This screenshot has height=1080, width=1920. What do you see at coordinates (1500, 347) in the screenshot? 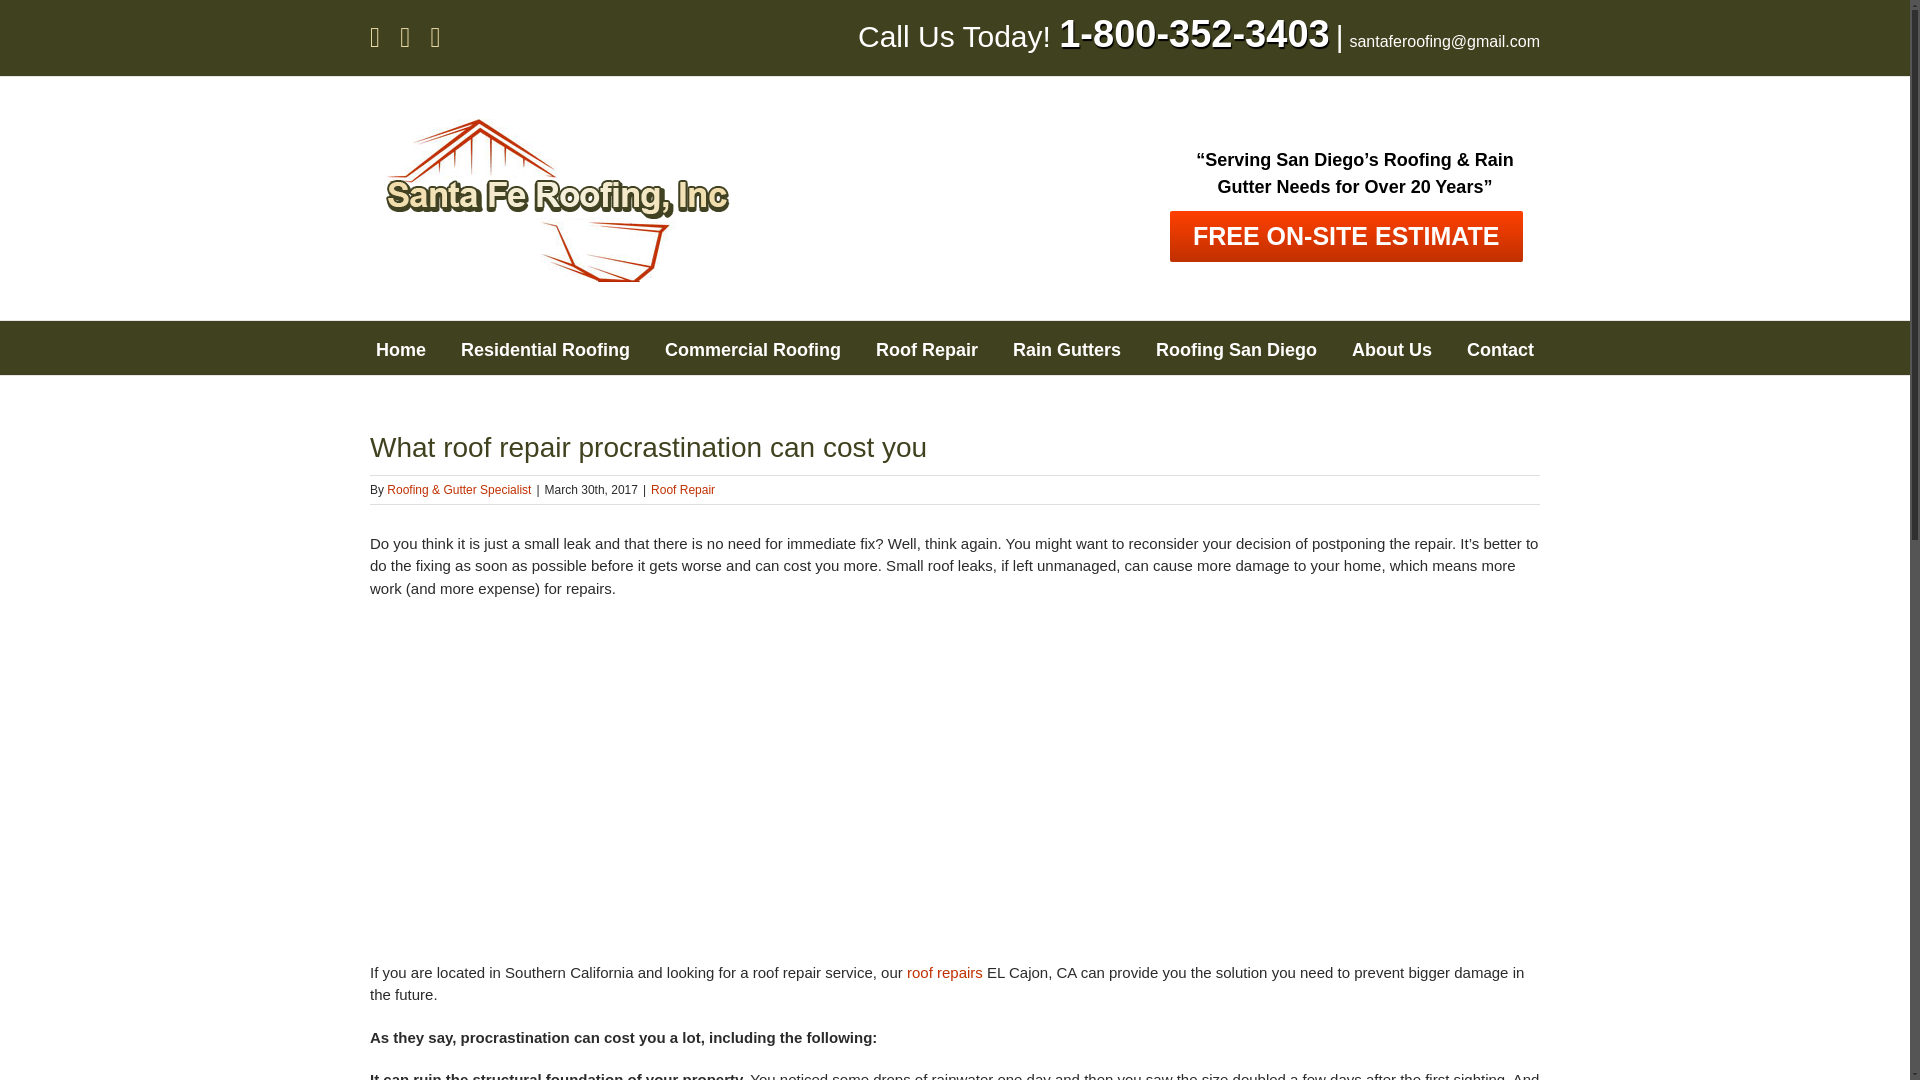
I see `Contact` at bounding box center [1500, 347].